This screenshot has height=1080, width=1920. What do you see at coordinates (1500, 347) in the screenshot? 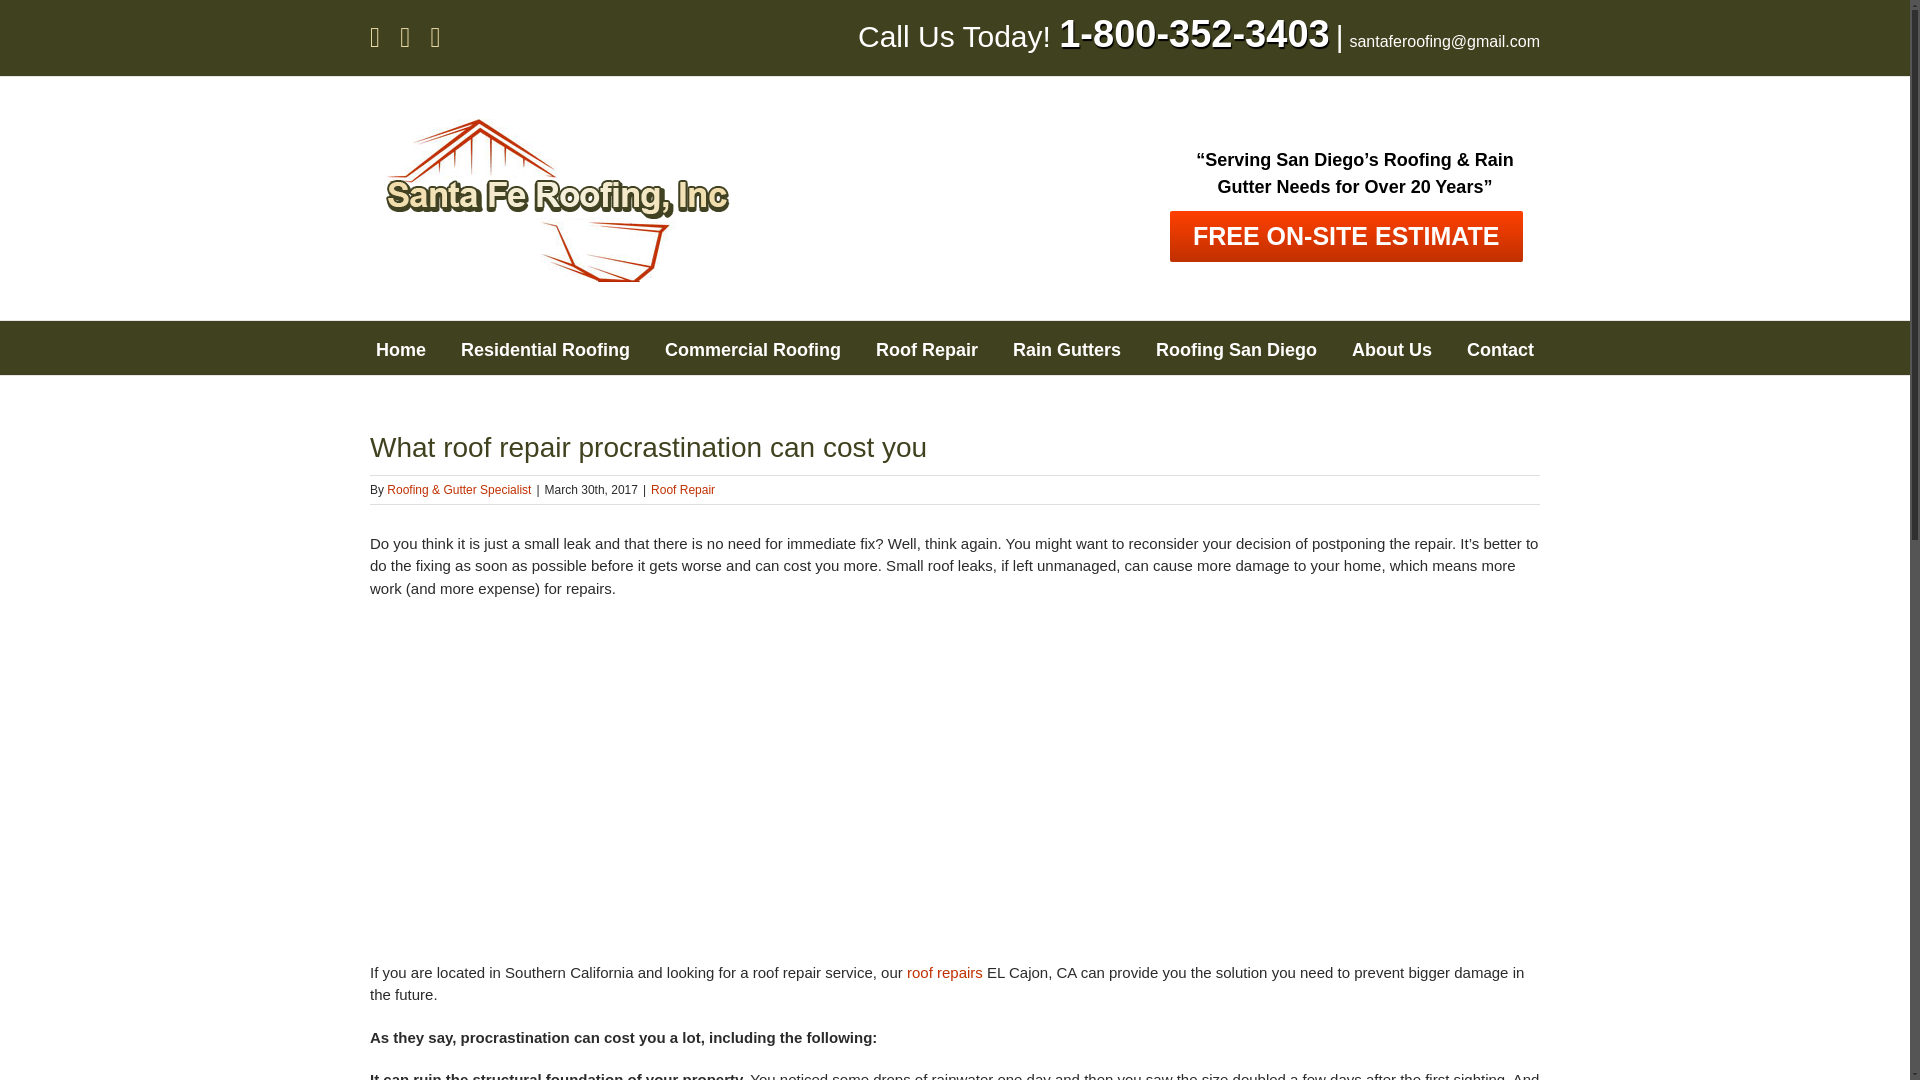
I see `Contact` at bounding box center [1500, 347].